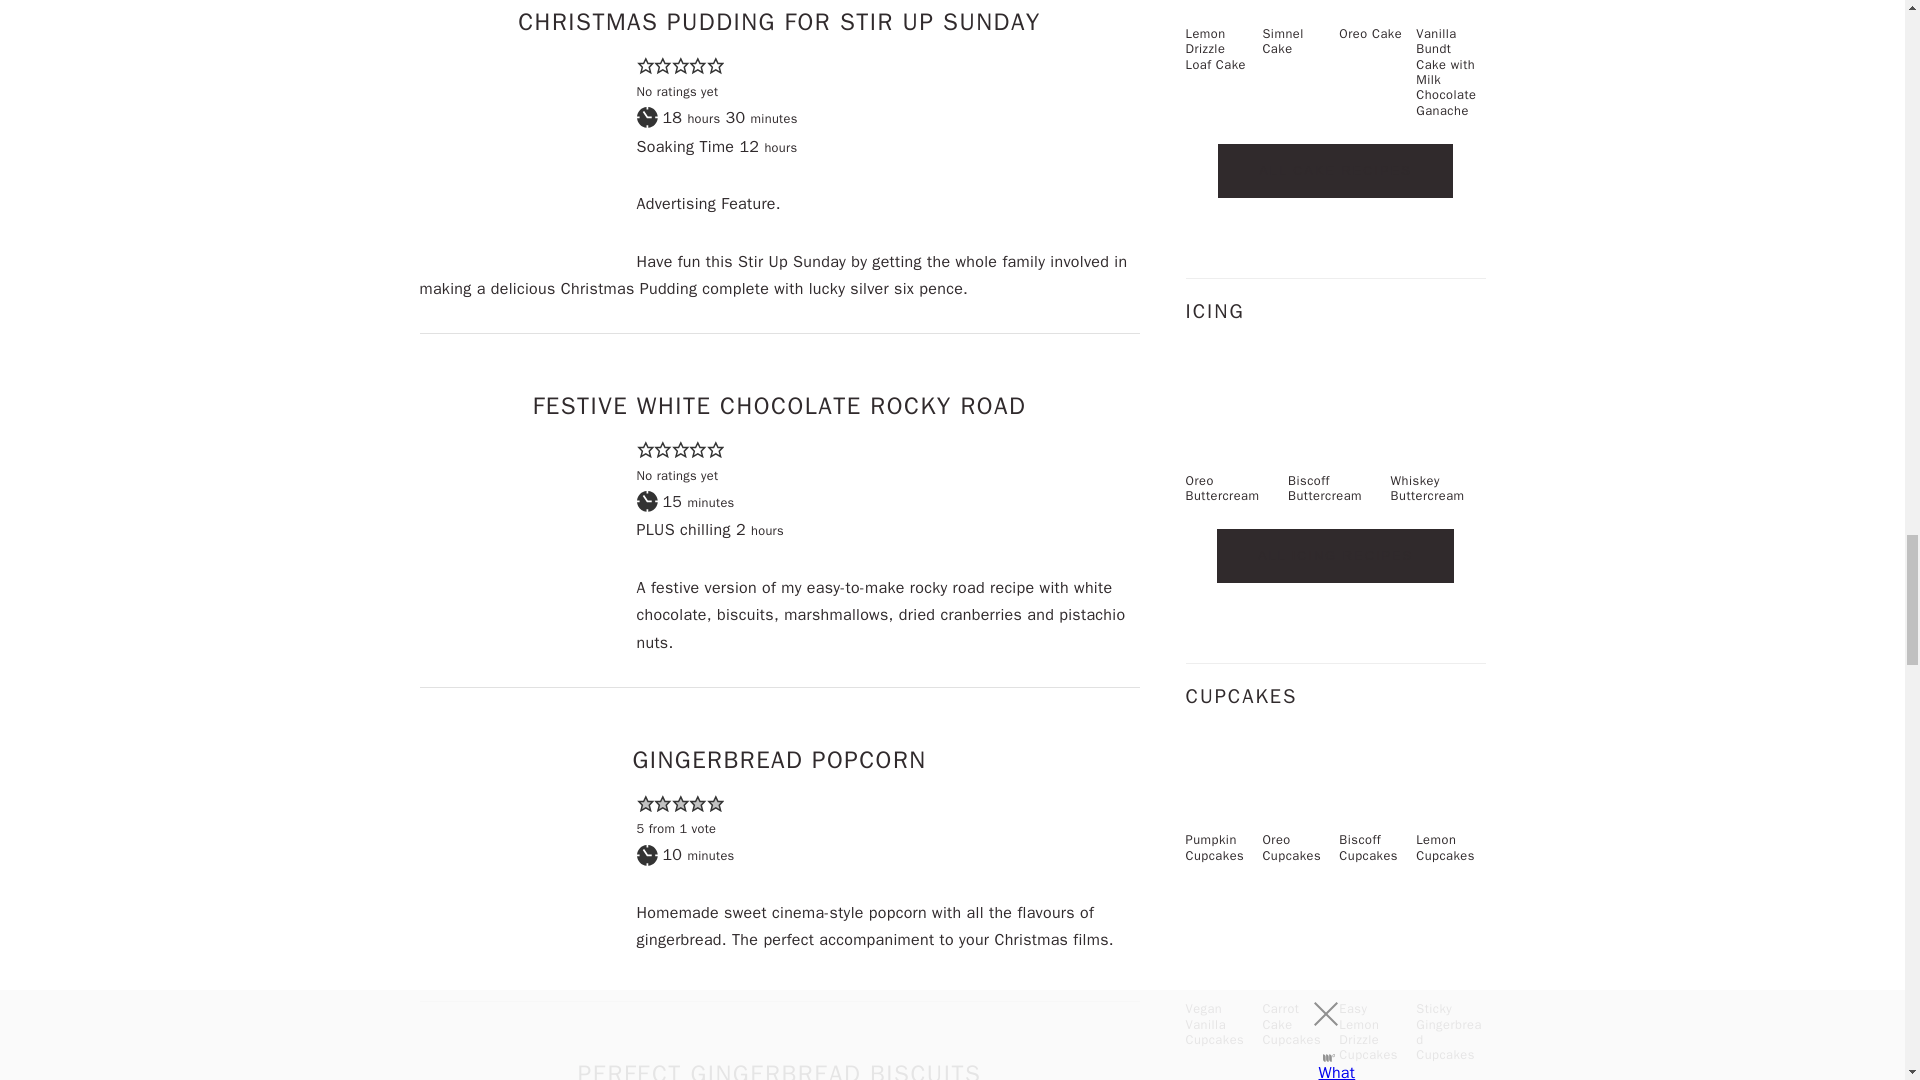  I want to click on Biscoff Buttercream, so click(1335, 426).